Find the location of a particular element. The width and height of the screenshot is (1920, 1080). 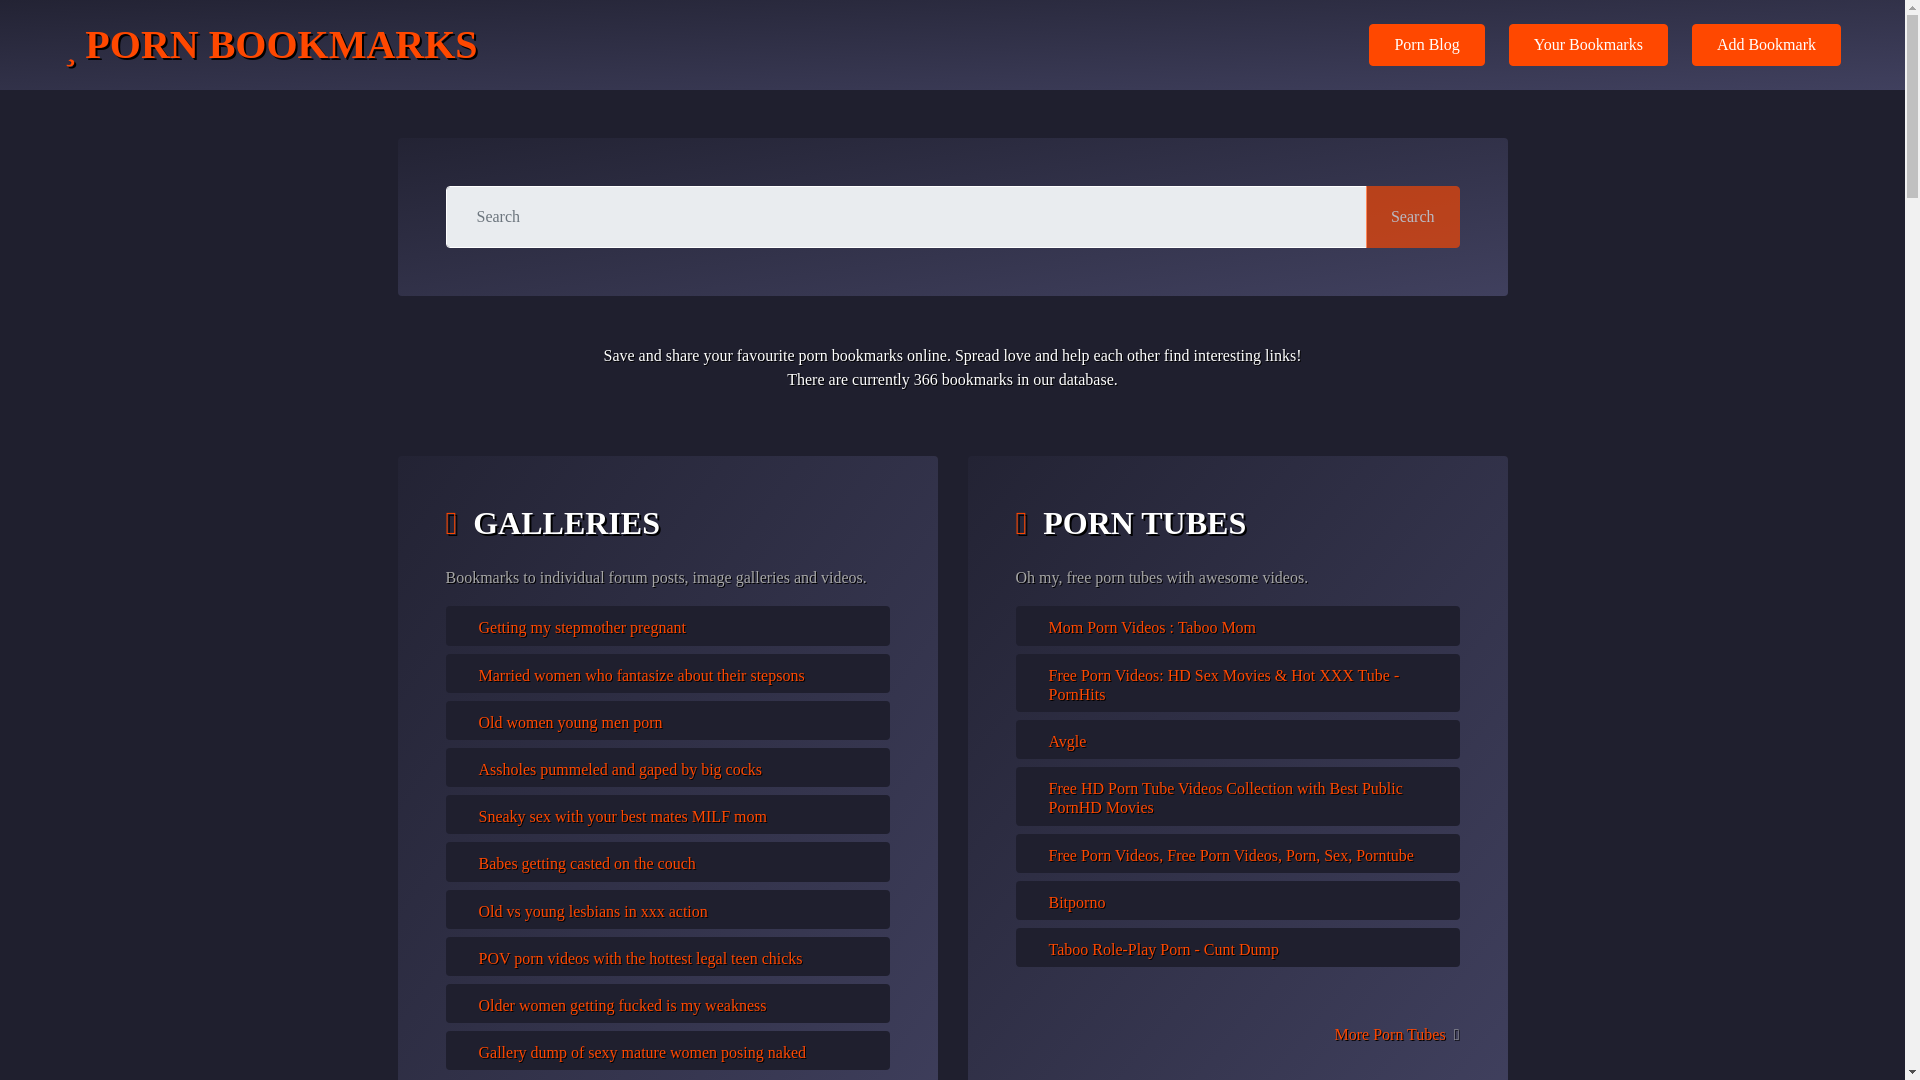

Older women getting fucked is my weakness is located at coordinates (622, 1005).